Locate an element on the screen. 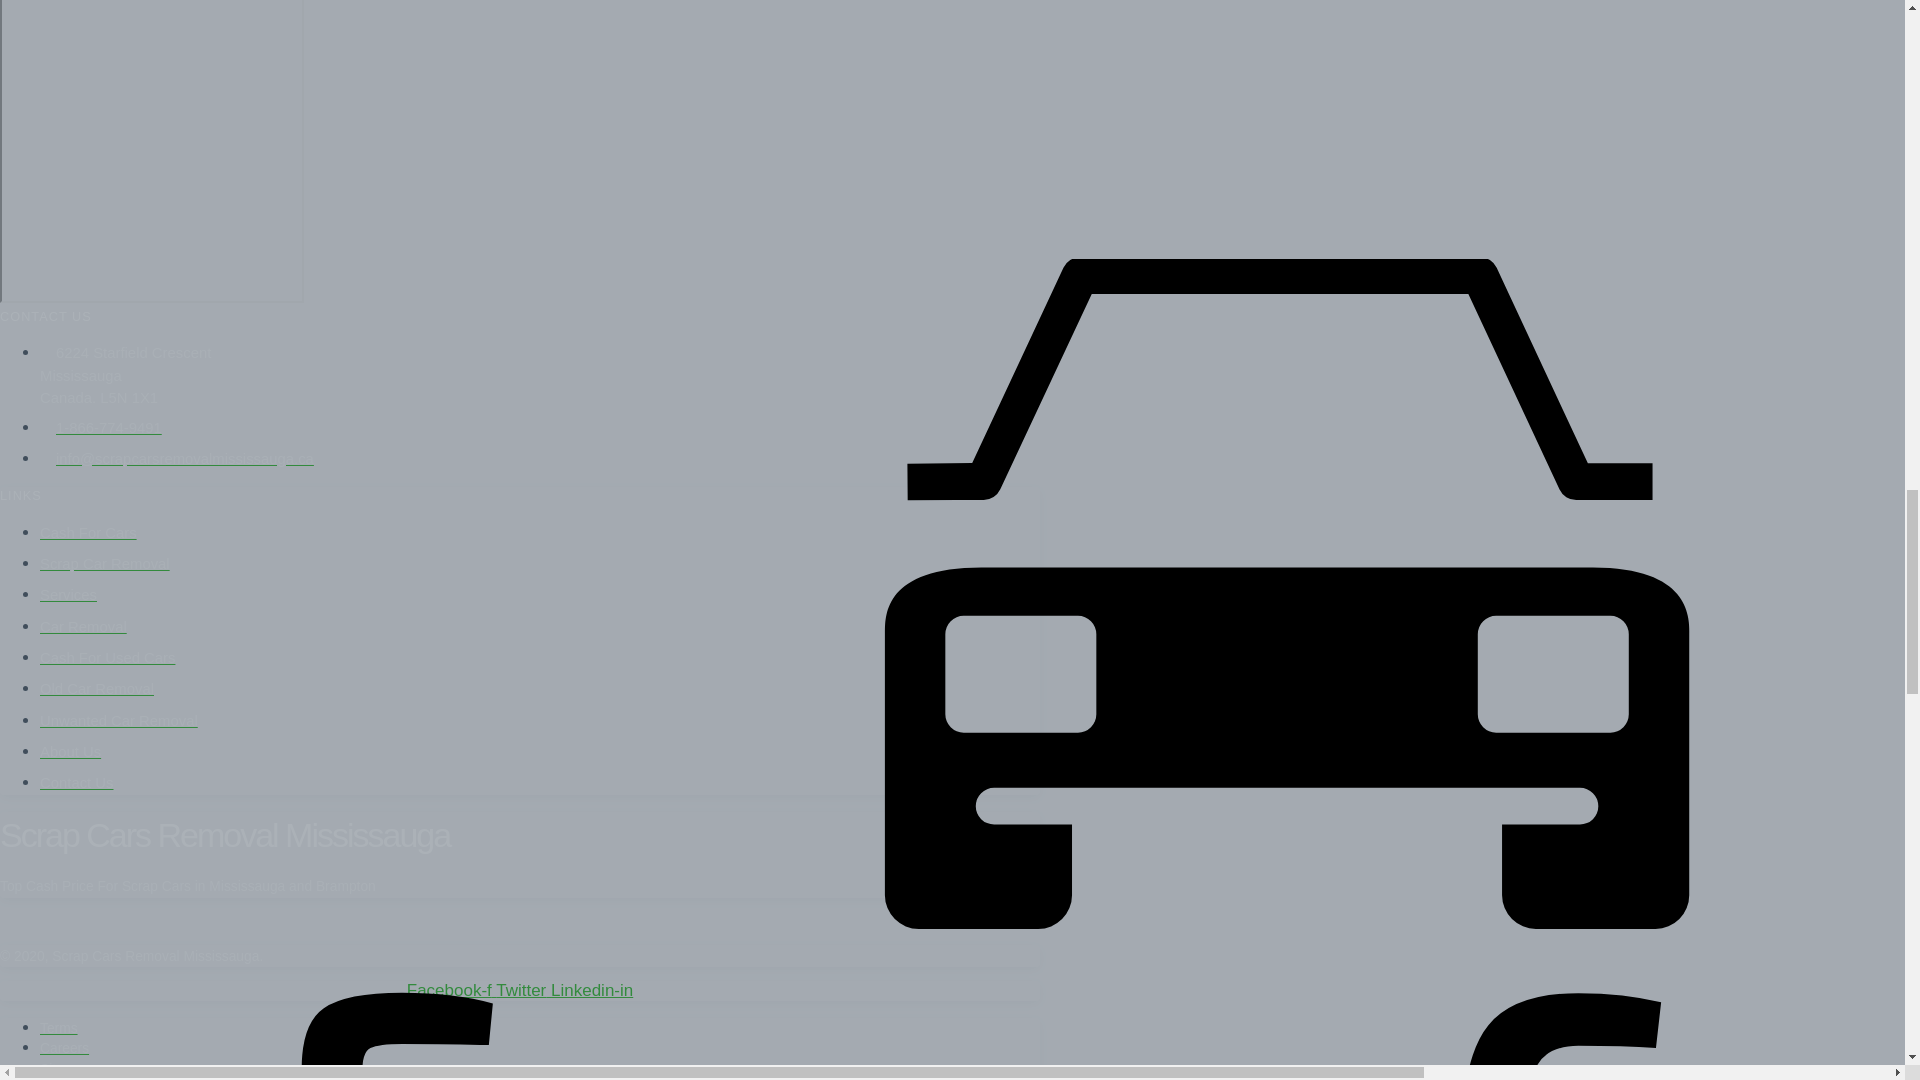 The height and width of the screenshot is (1080, 1920). Cash For Used Cars is located at coordinates (107, 658).